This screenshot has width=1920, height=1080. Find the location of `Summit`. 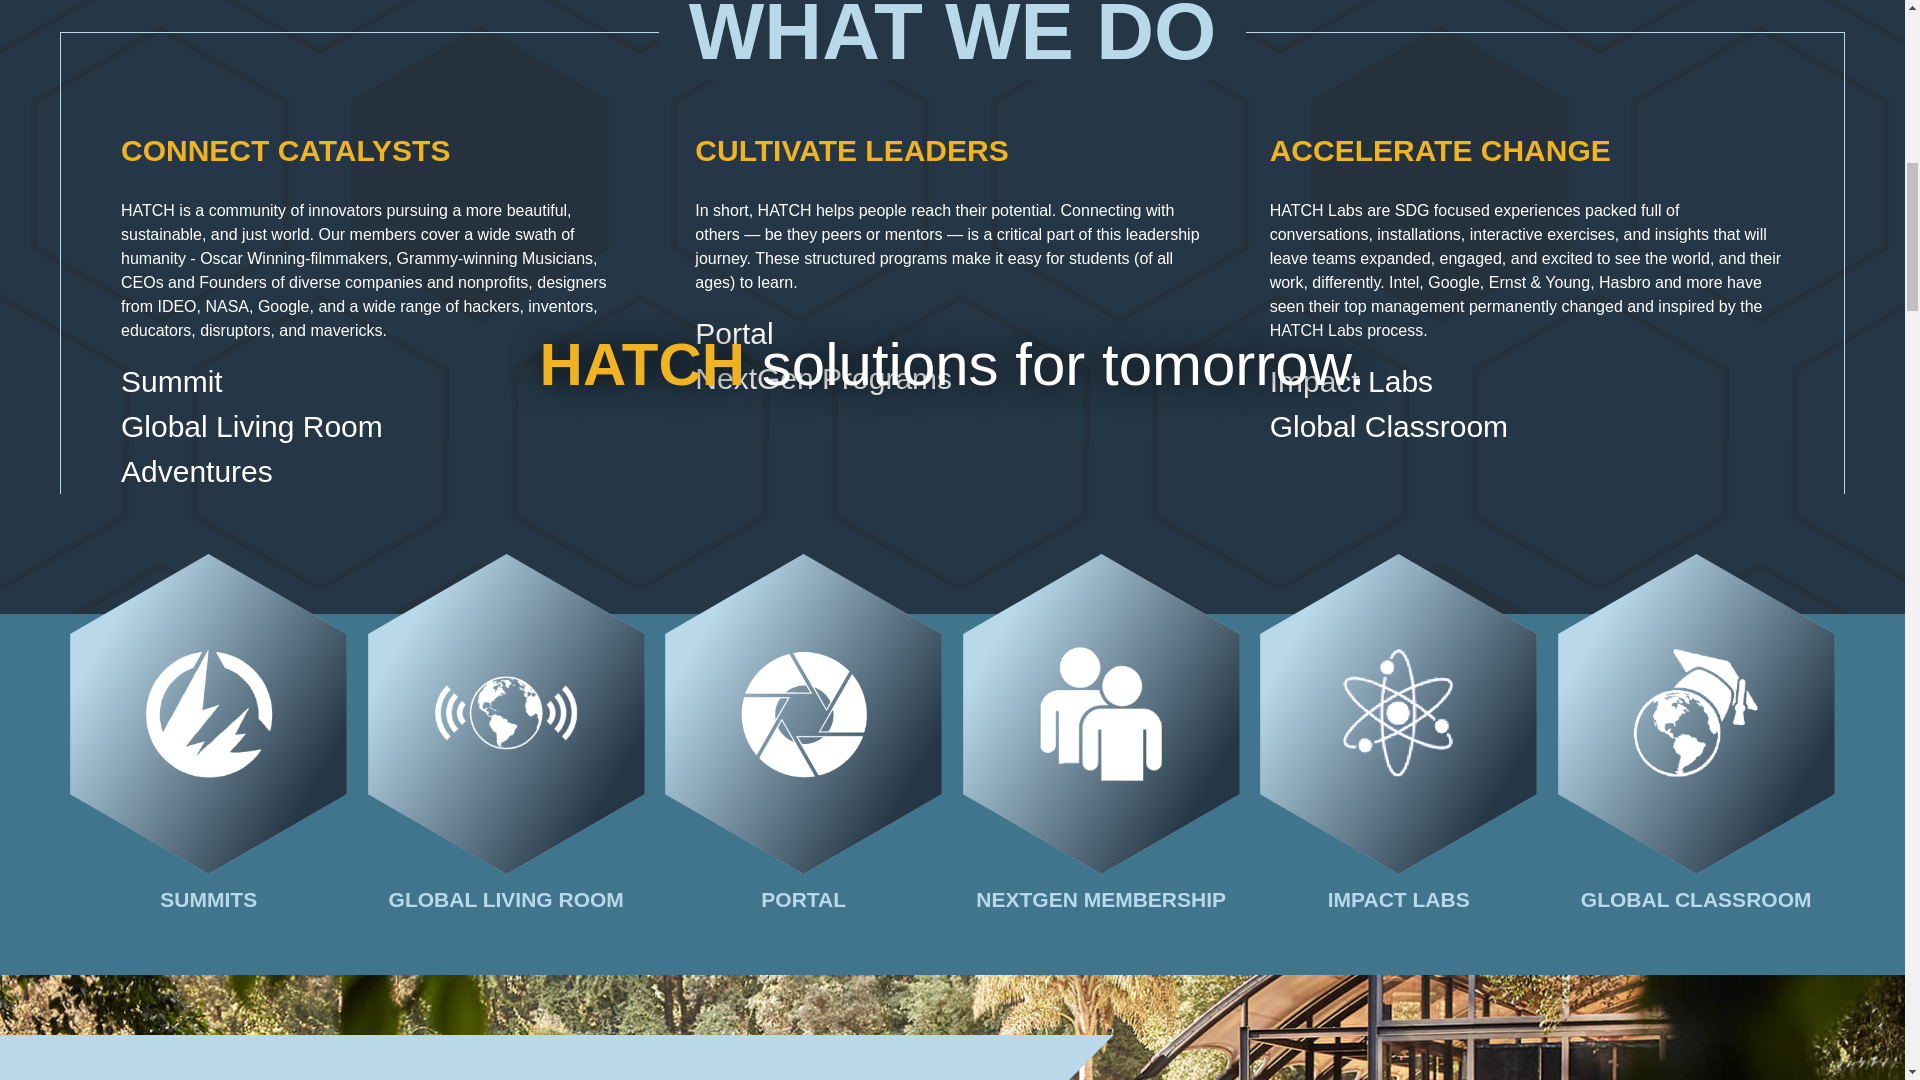

Summit is located at coordinates (378, 380).